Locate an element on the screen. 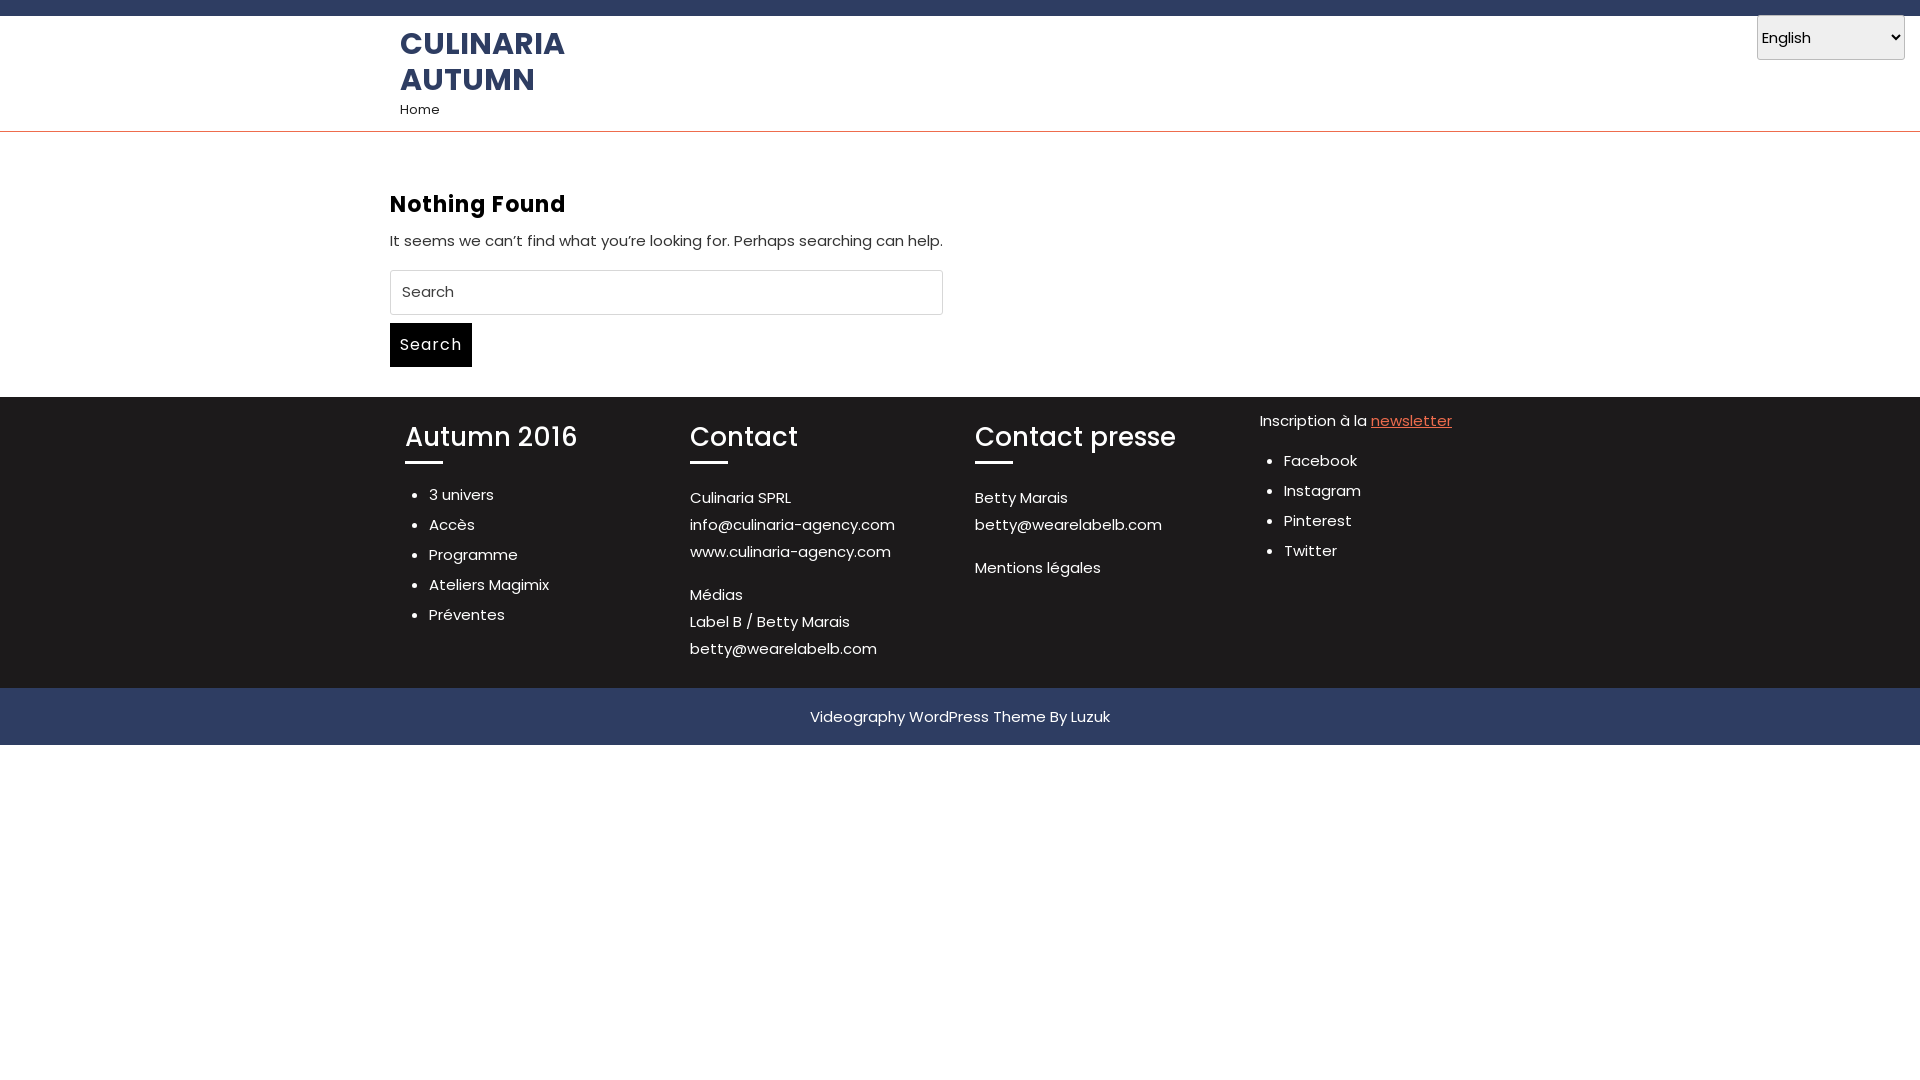 This screenshot has height=1080, width=1920. Pinterest is located at coordinates (1318, 520).